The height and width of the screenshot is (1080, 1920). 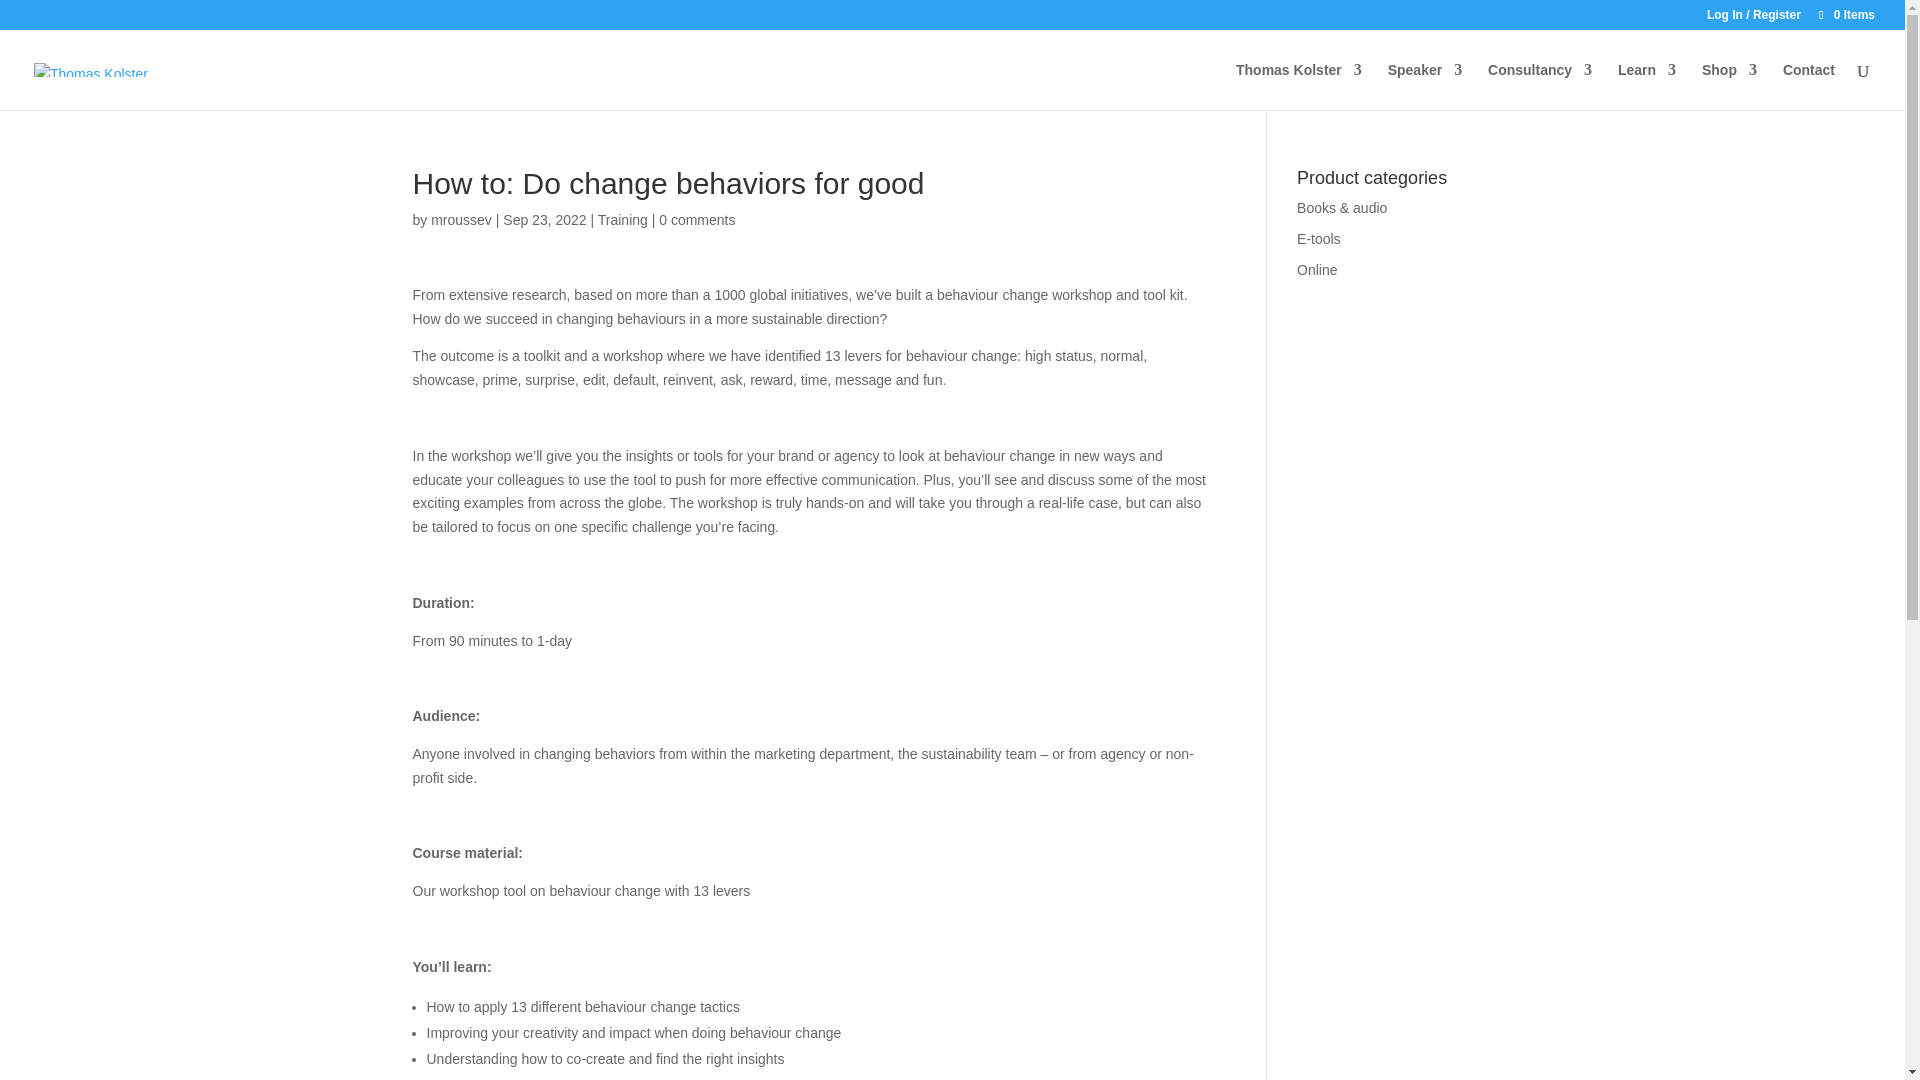 What do you see at coordinates (1540, 86) in the screenshot?
I see `Consultancy` at bounding box center [1540, 86].